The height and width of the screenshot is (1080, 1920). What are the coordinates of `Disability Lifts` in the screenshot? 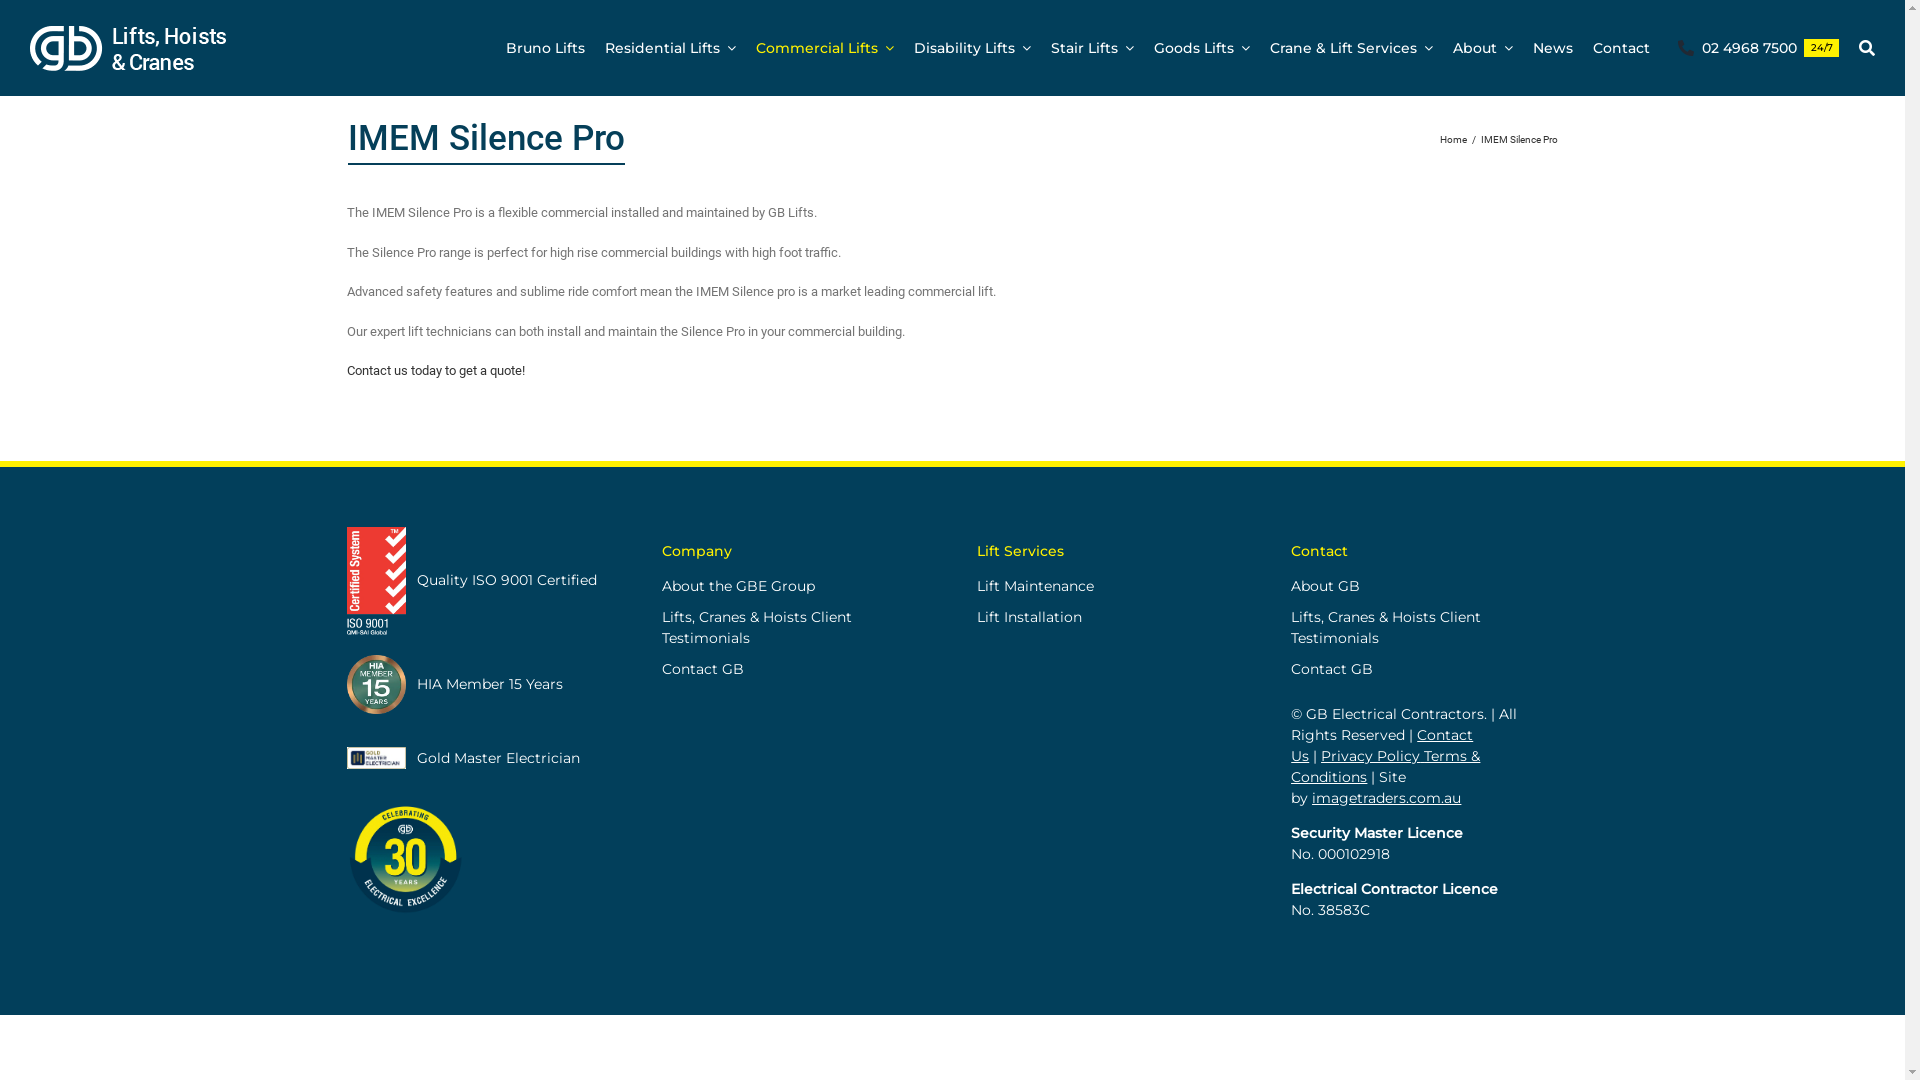 It's located at (972, 48).